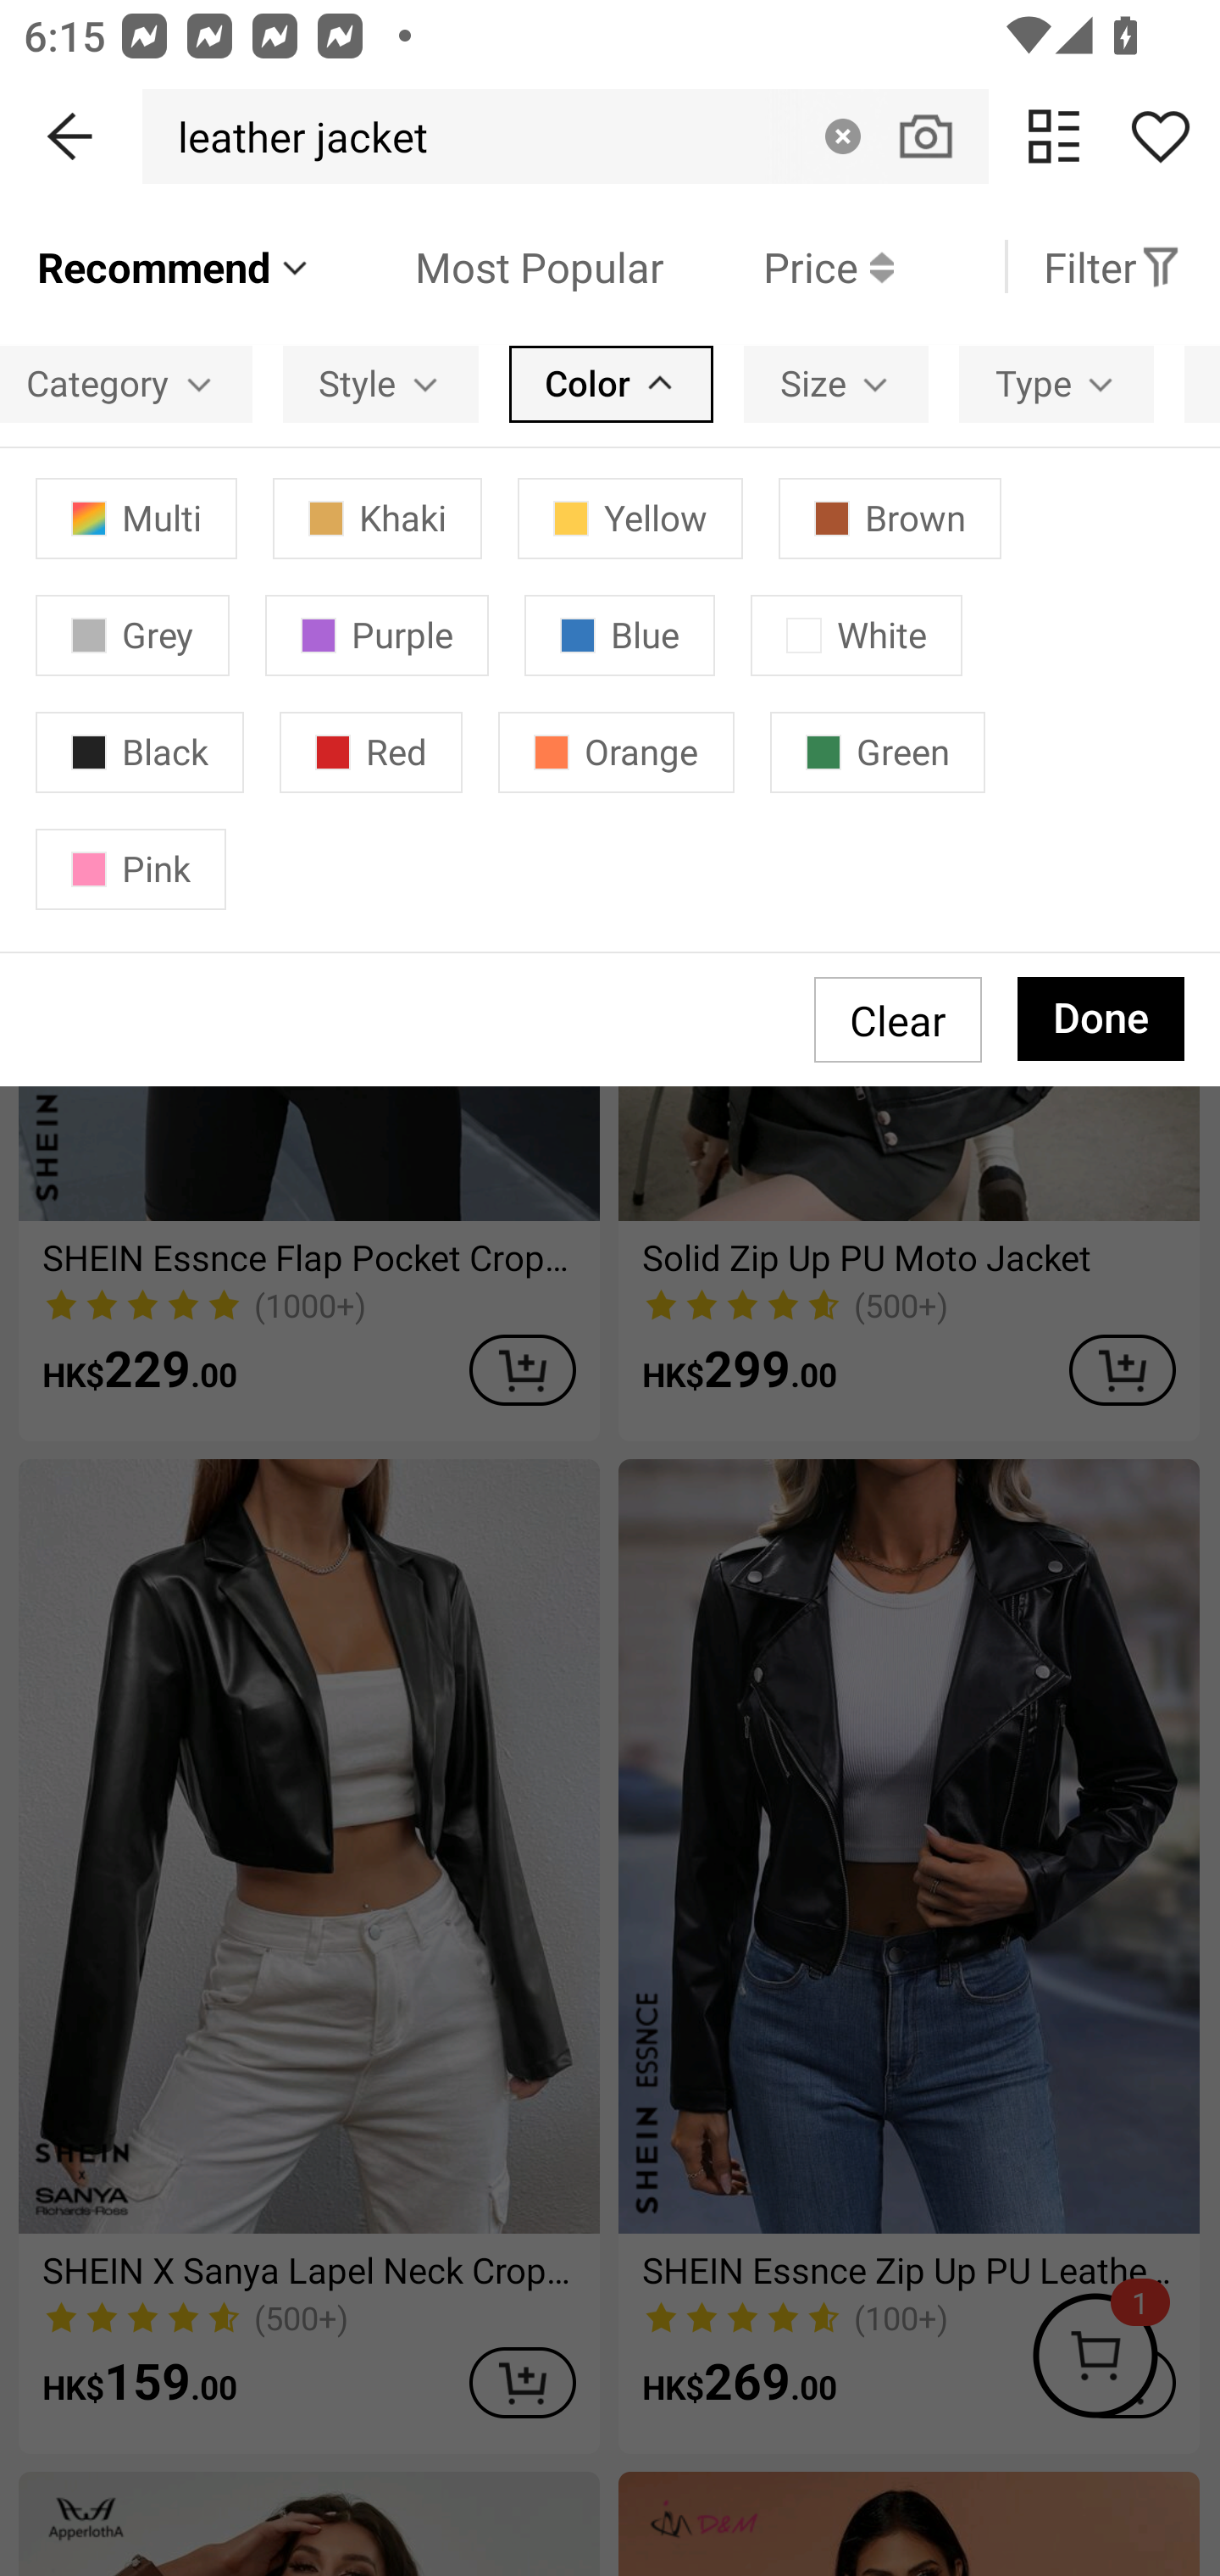 The height and width of the screenshot is (2576, 1220). Describe the element at coordinates (380, 383) in the screenshot. I see `Style` at that location.